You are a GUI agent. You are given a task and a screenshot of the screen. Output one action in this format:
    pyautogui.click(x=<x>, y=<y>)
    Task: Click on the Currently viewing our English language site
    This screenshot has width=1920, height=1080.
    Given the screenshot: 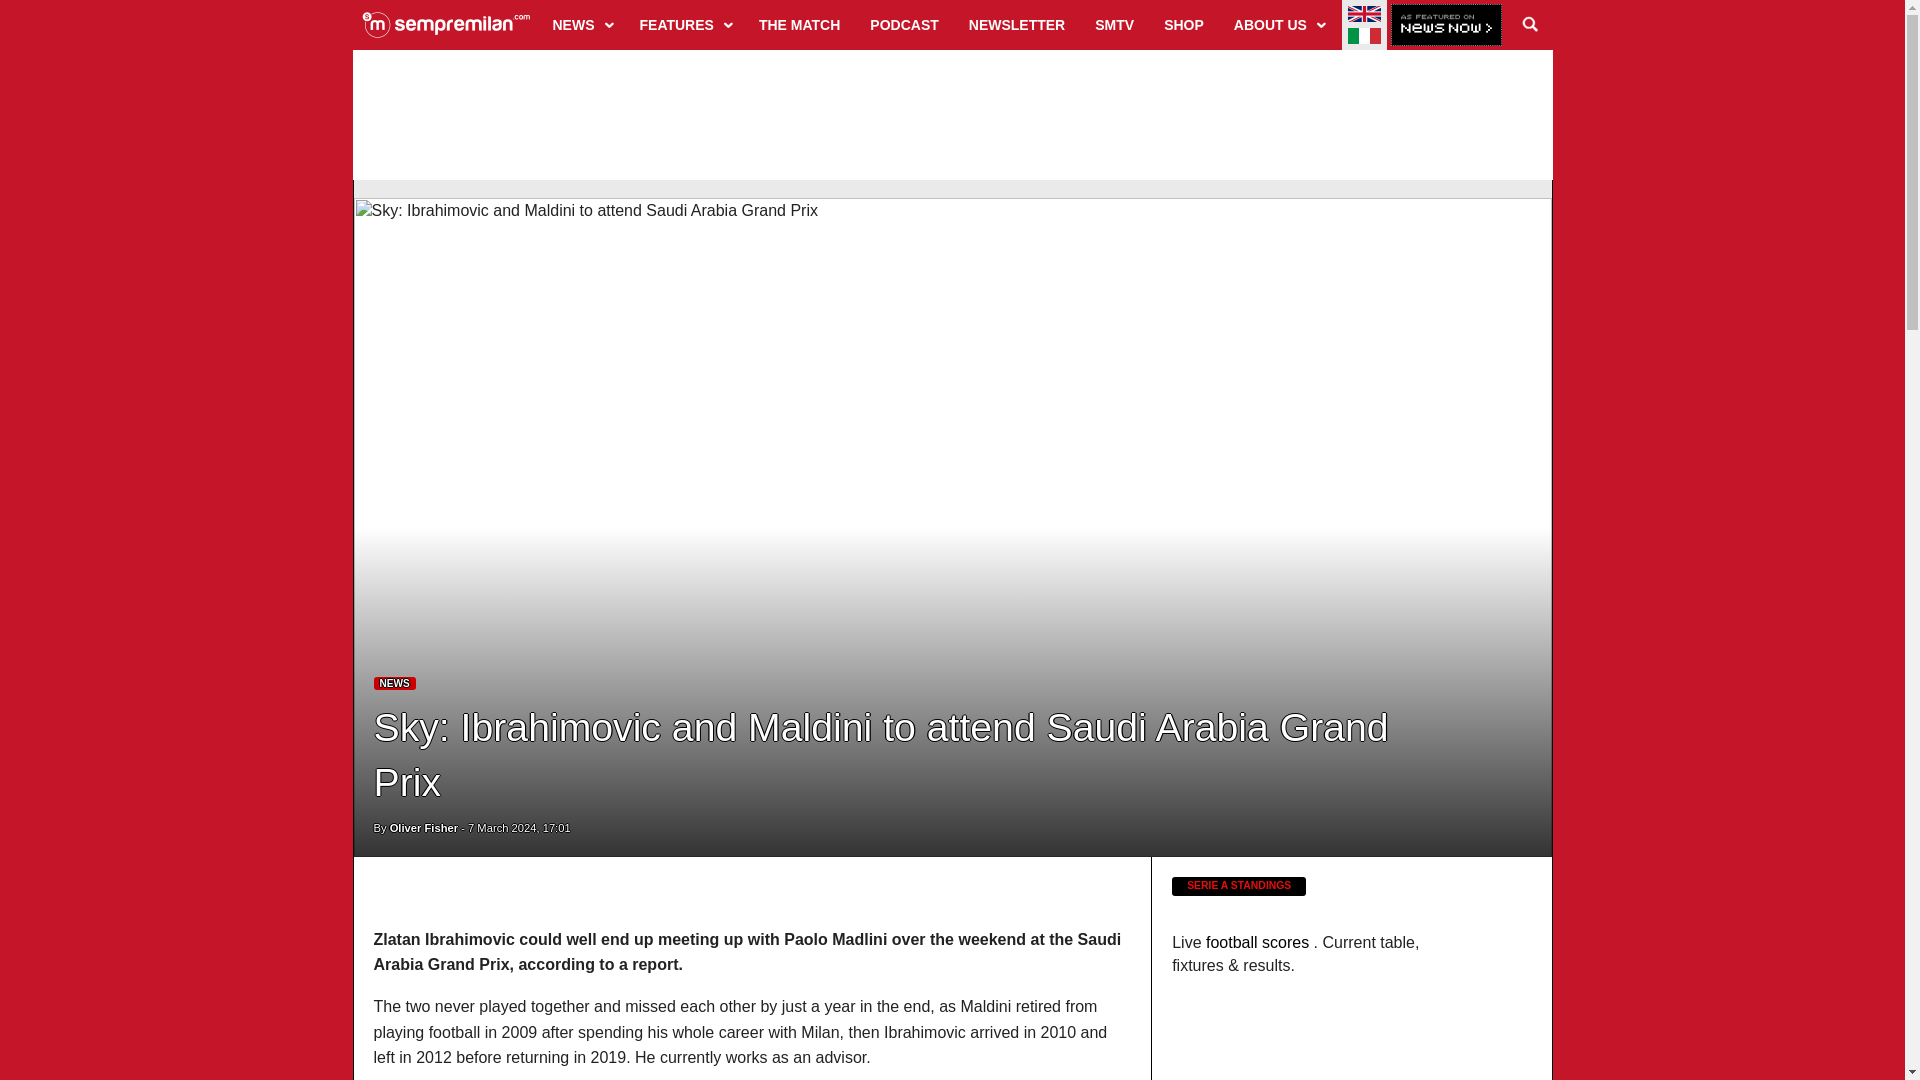 What is the action you would take?
    pyautogui.click(x=1364, y=14)
    